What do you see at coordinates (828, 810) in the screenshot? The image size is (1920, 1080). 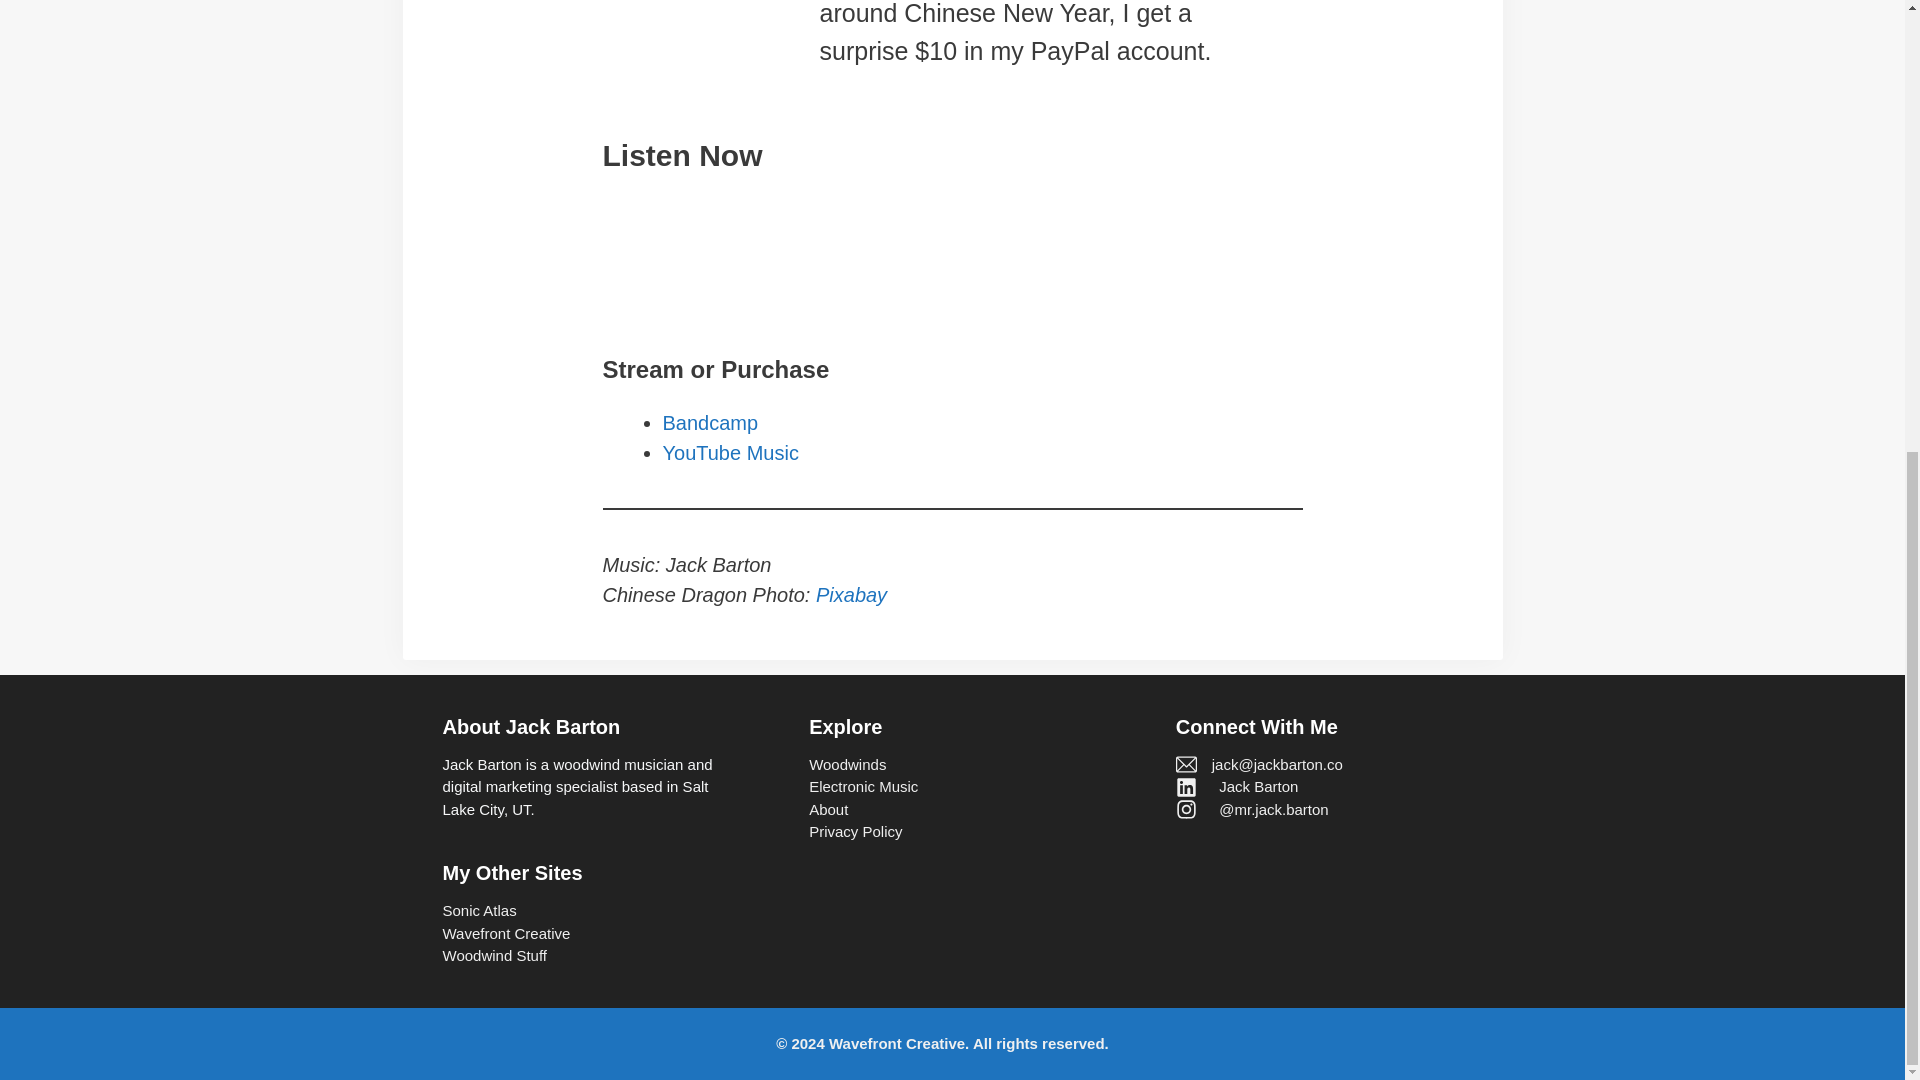 I see `About` at bounding box center [828, 810].